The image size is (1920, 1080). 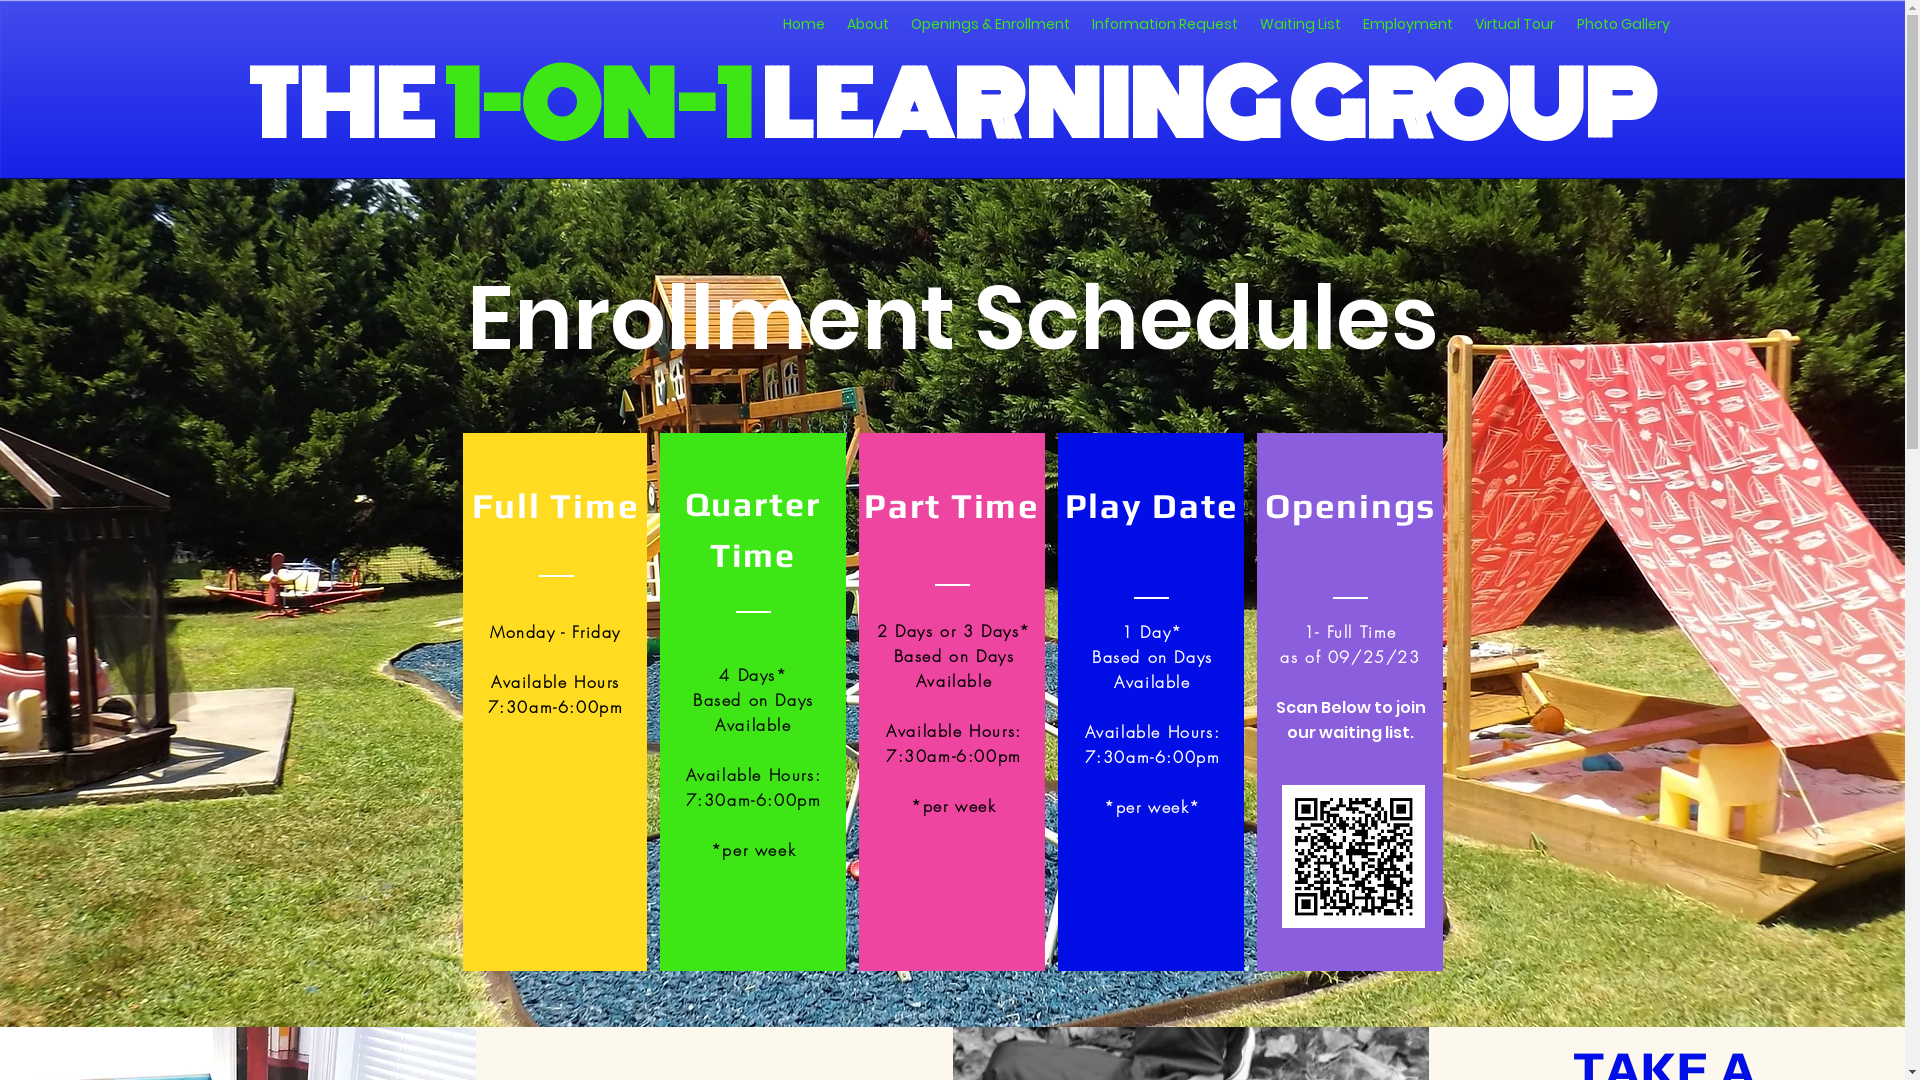 What do you see at coordinates (1164, 24) in the screenshot?
I see `Information Request` at bounding box center [1164, 24].